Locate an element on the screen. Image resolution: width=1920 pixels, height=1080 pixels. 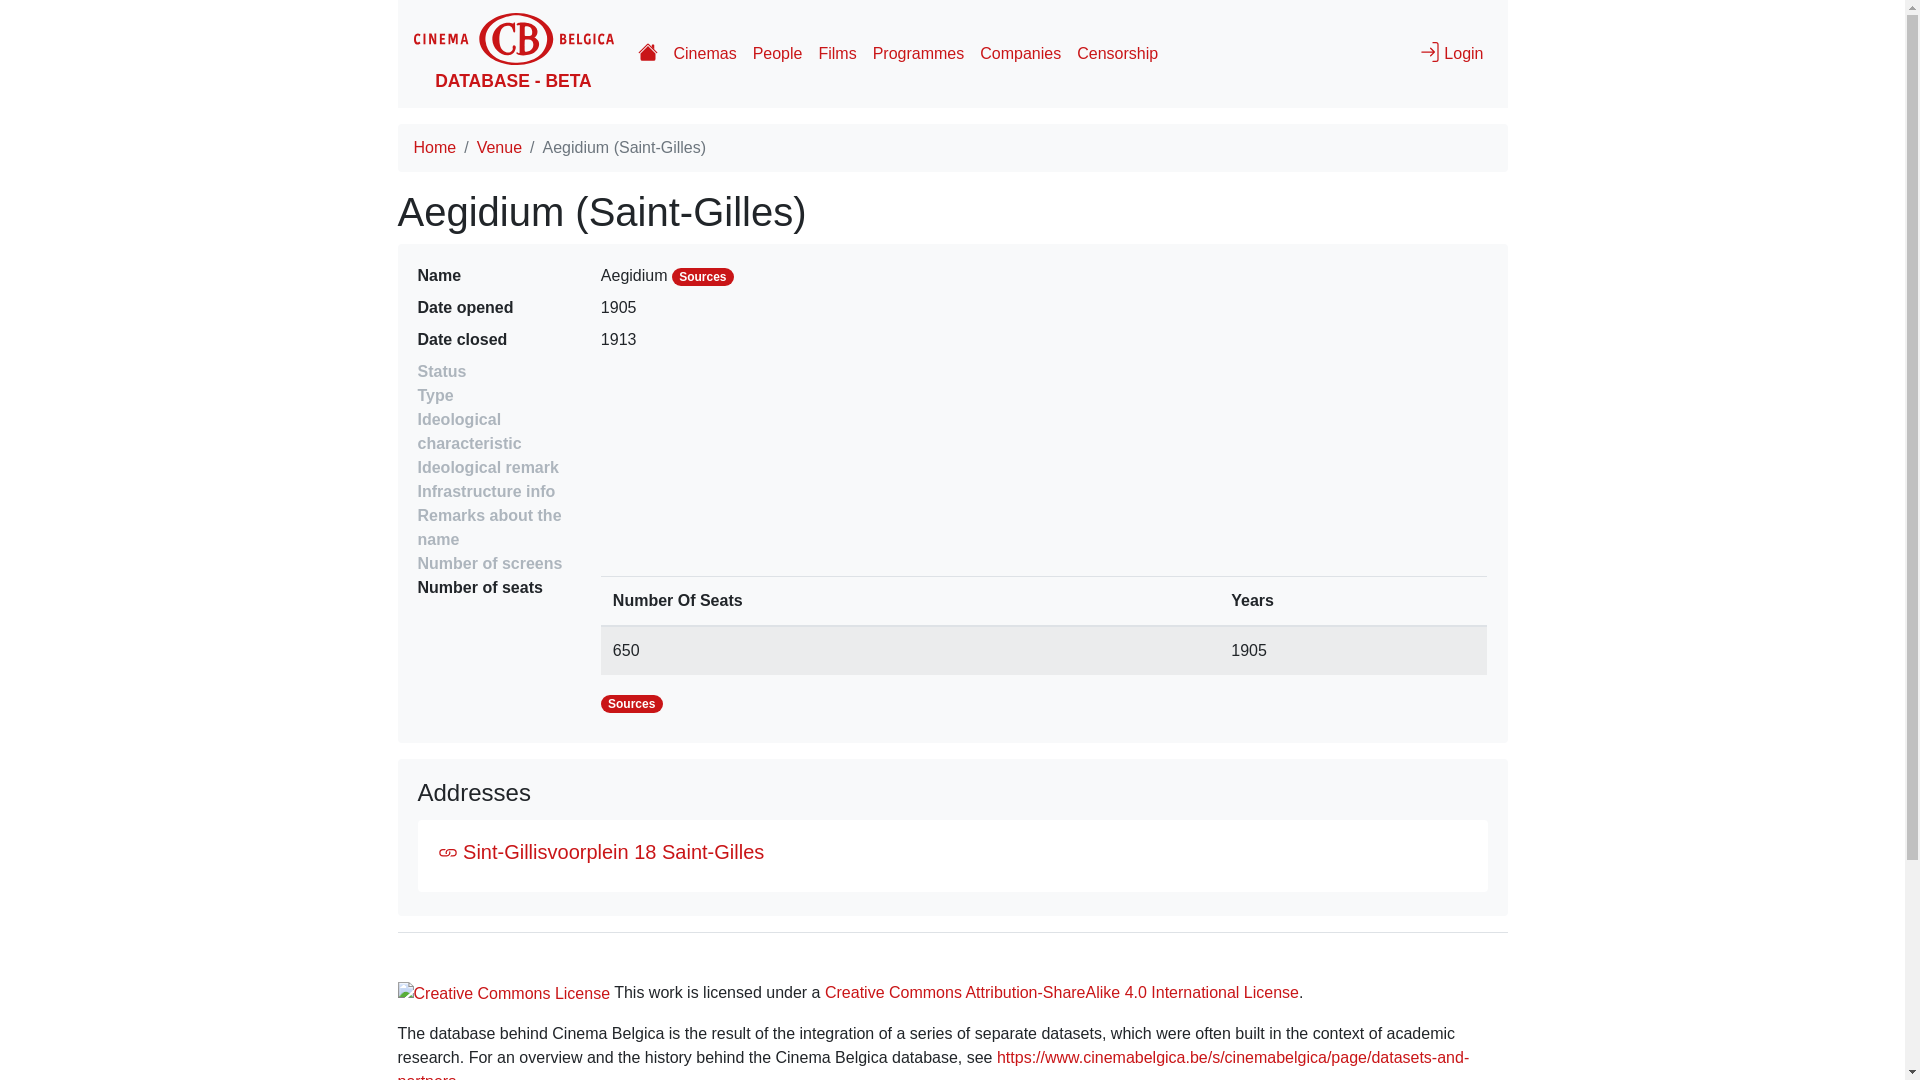
Login is located at coordinates (1452, 54).